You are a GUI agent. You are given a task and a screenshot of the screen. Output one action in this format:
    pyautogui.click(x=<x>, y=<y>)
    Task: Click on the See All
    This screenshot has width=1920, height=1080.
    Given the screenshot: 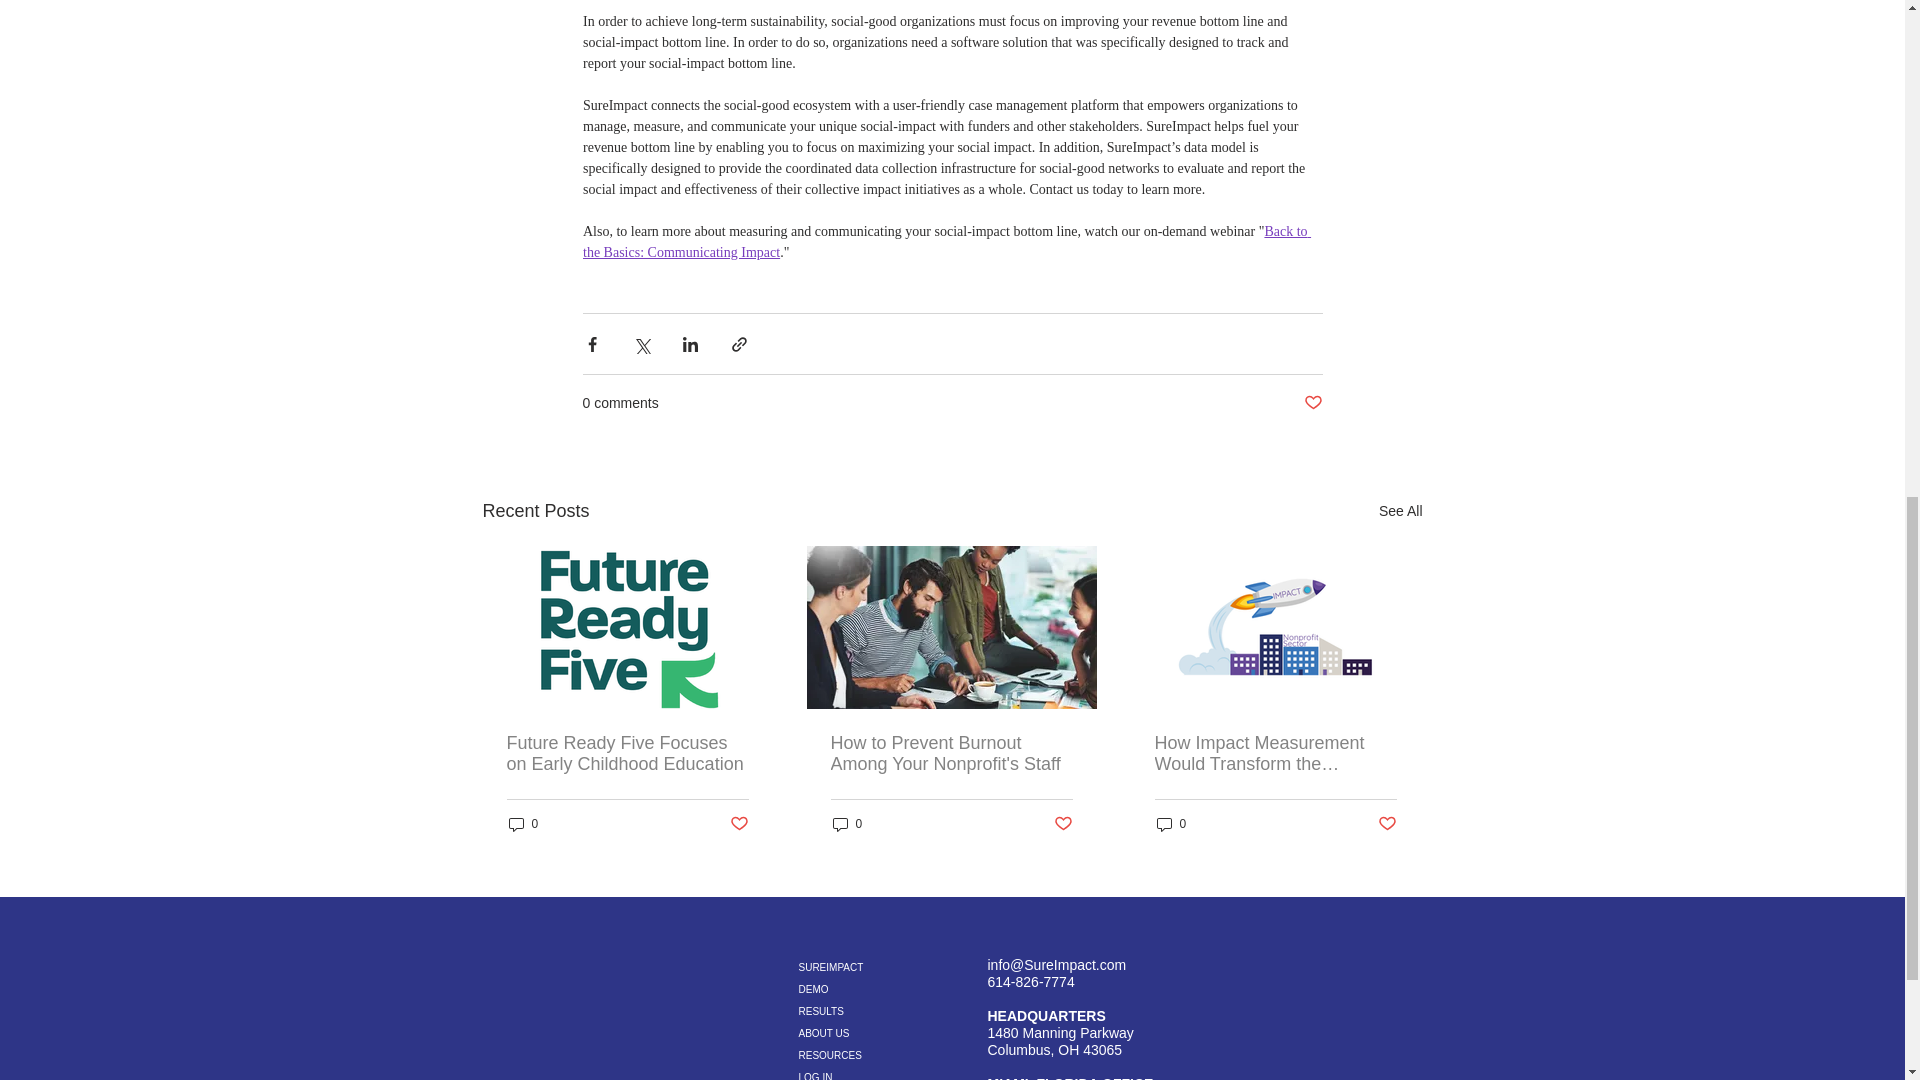 What is the action you would take?
    pyautogui.click(x=1400, y=510)
    